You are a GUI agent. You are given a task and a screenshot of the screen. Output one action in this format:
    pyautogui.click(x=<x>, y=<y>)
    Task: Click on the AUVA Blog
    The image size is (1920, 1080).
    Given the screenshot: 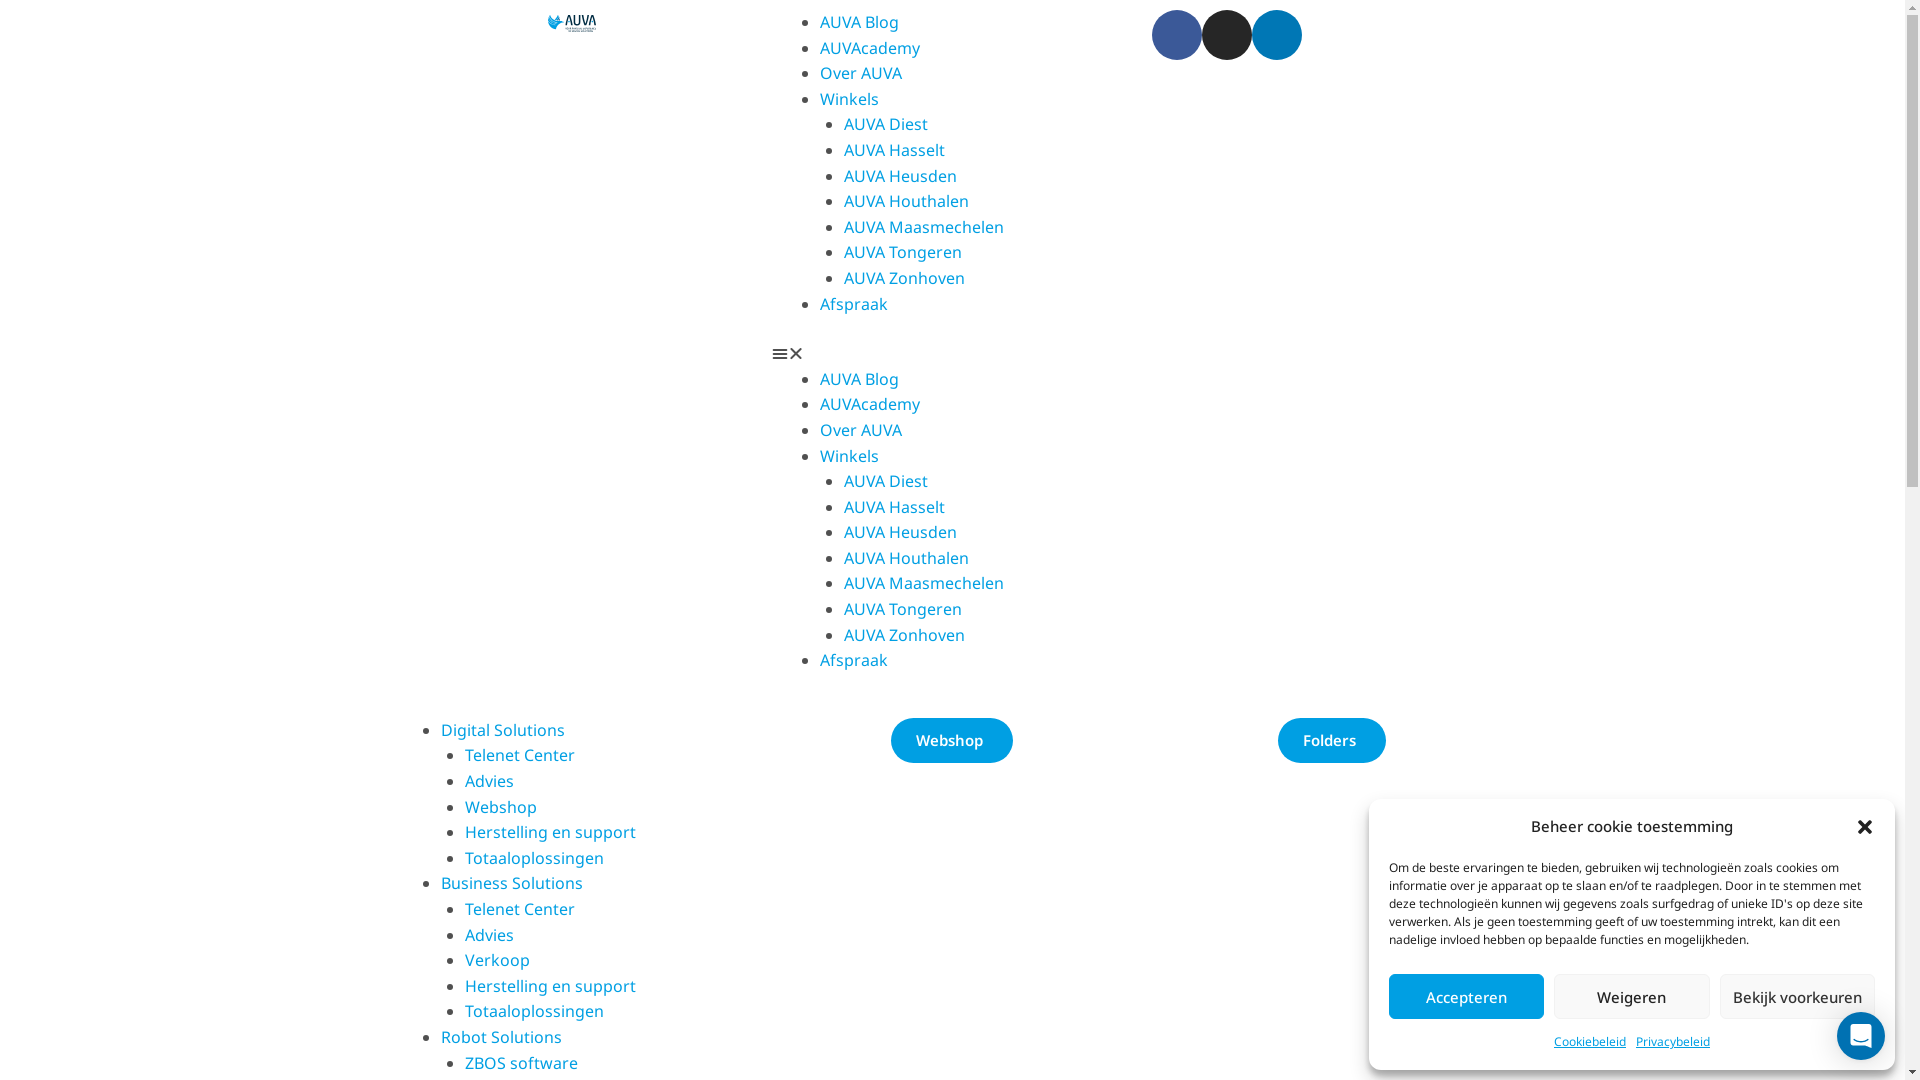 What is the action you would take?
    pyautogui.click(x=860, y=22)
    